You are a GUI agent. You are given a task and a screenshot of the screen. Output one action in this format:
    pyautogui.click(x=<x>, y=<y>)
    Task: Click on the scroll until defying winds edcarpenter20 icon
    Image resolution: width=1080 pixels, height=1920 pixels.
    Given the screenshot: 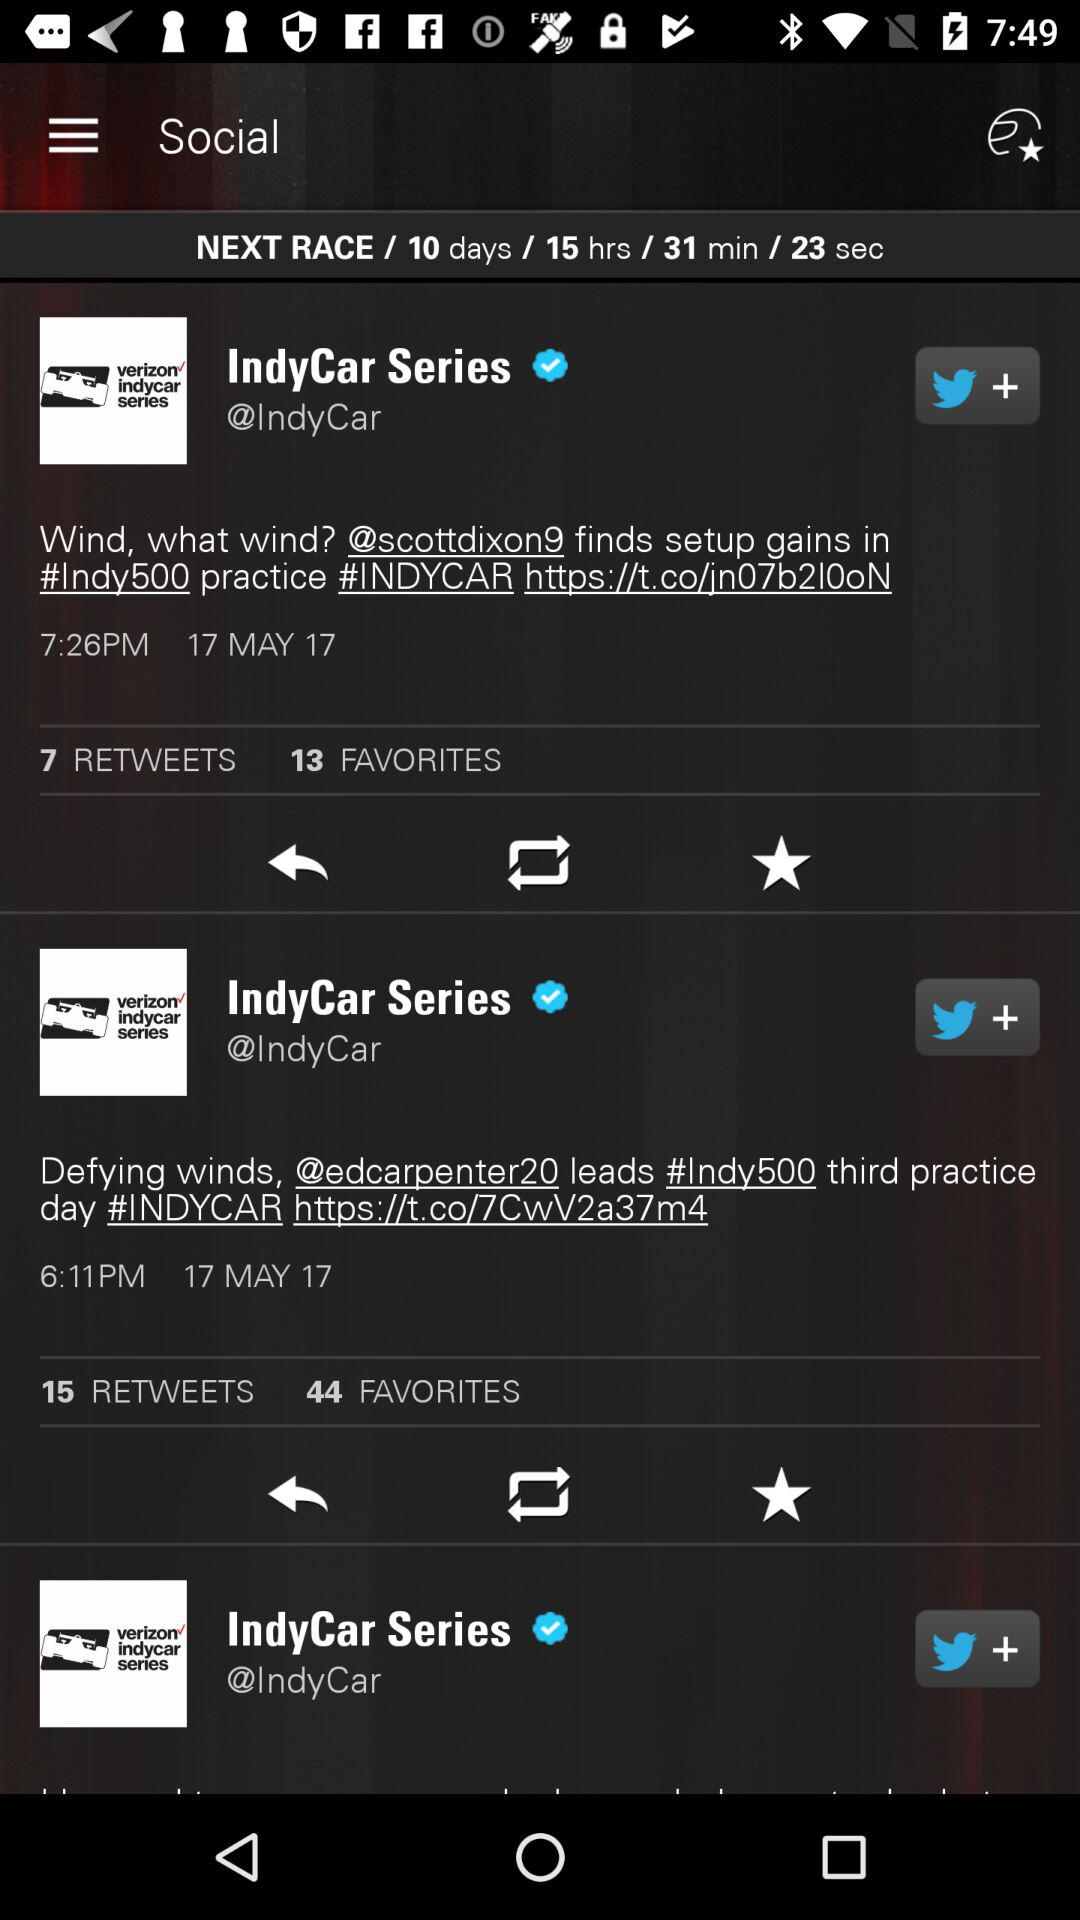 What is the action you would take?
    pyautogui.click(x=540, y=1189)
    